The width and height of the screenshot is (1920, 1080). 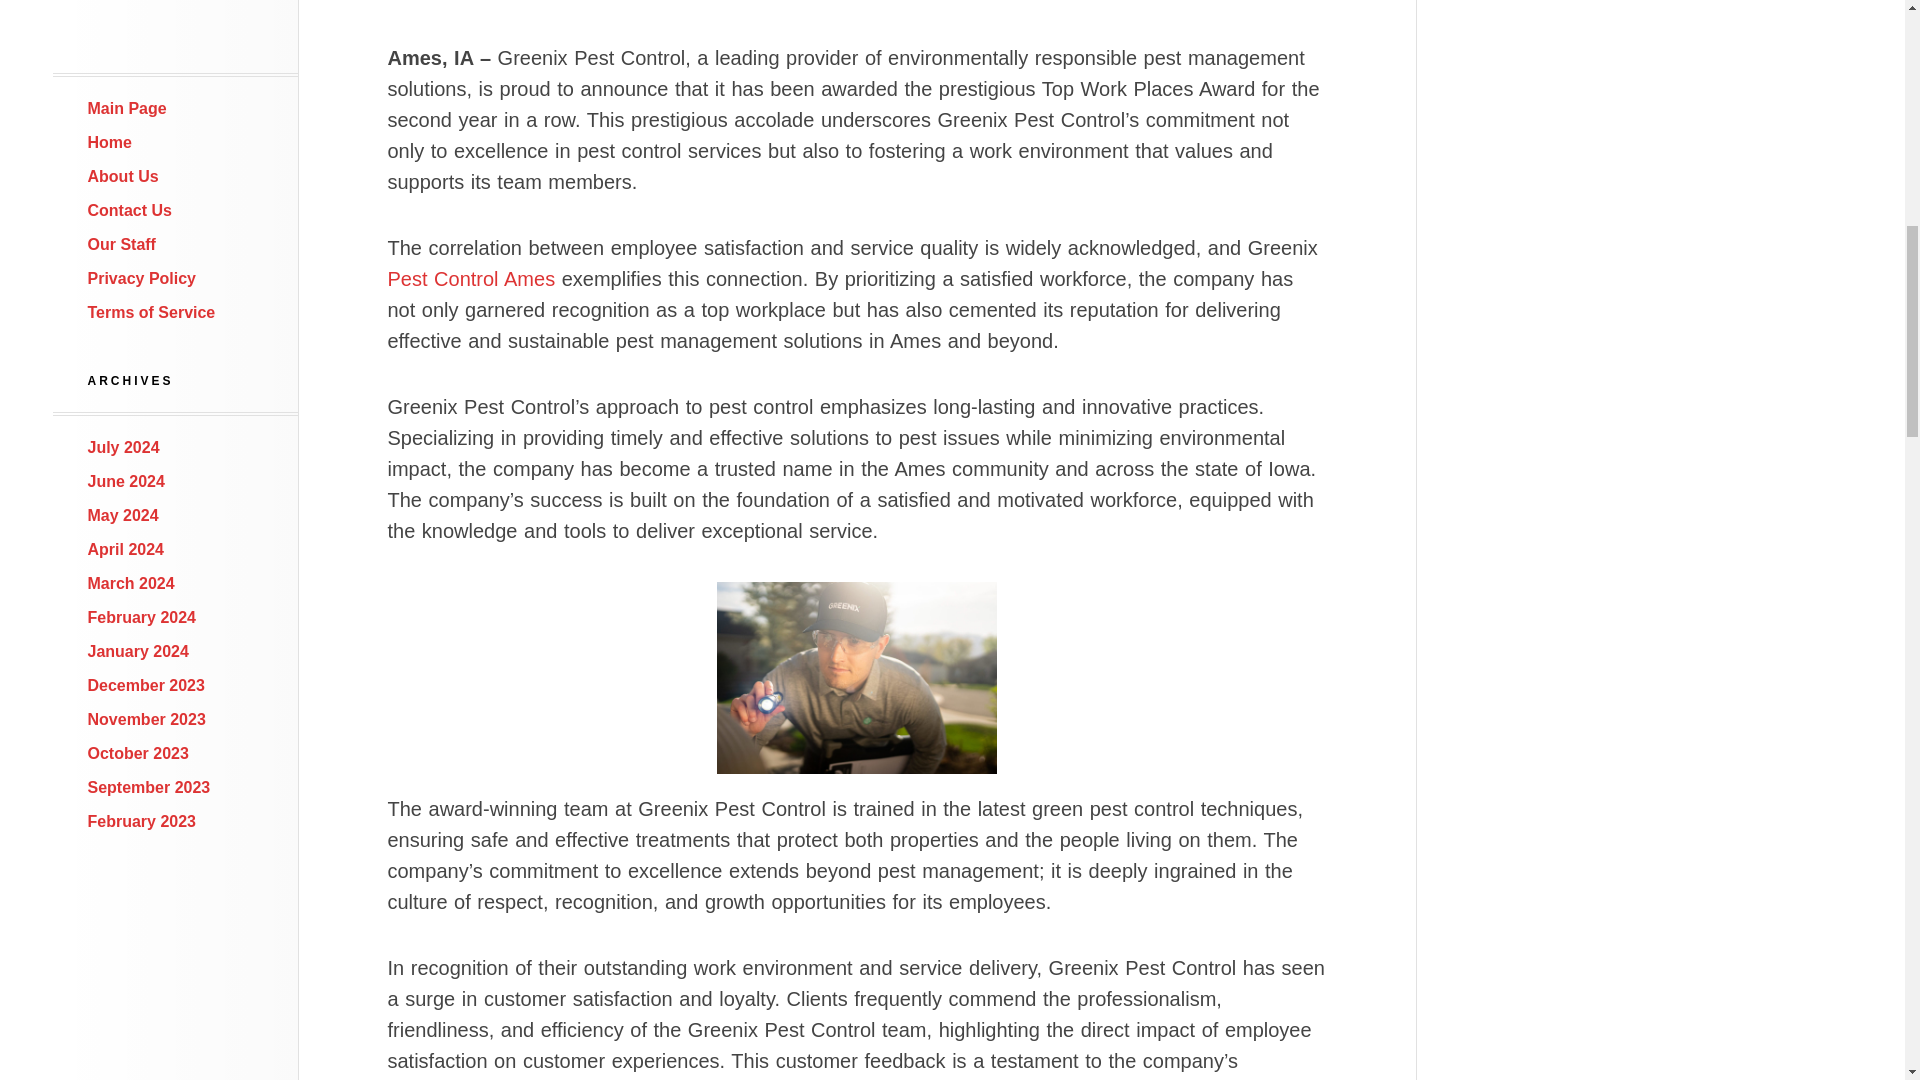 I want to click on June 2024, so click(x=126, y=482).